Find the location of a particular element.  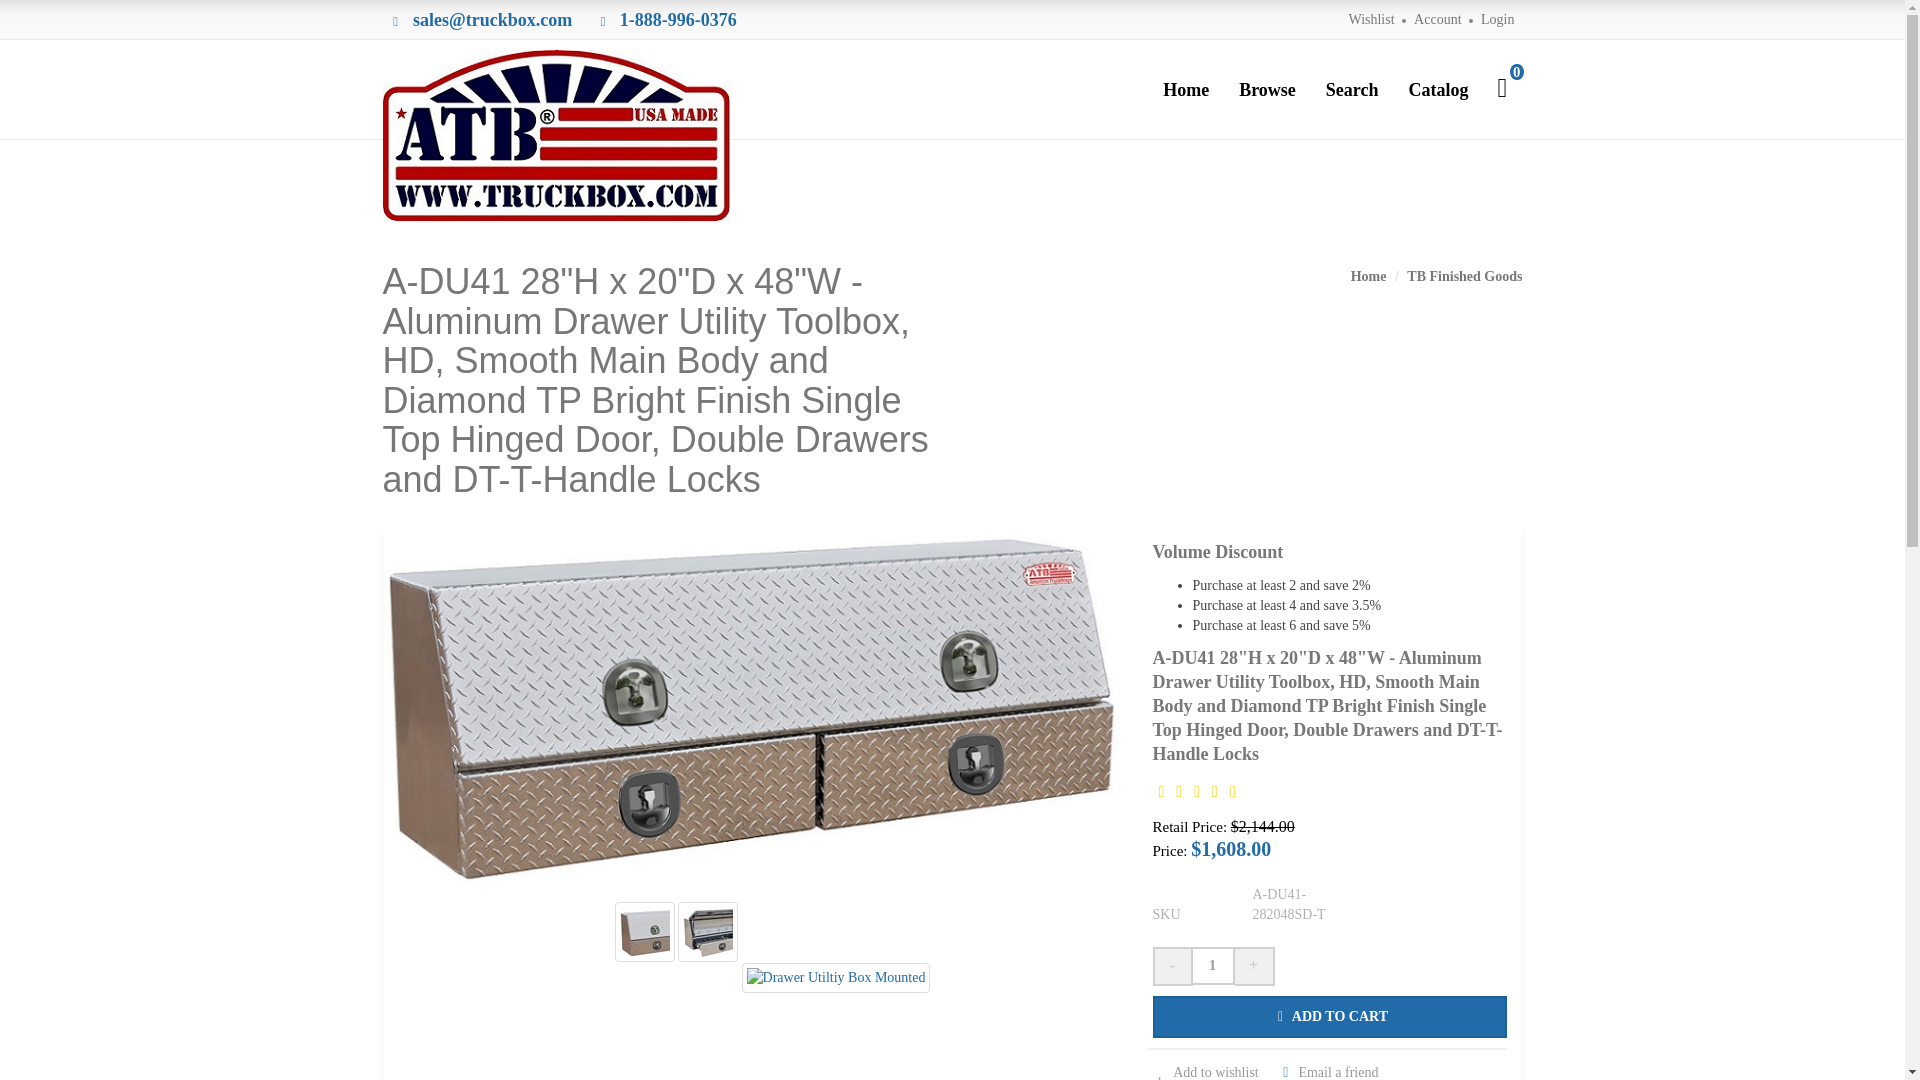

Wishlist is located at coordinates (1370, 19).